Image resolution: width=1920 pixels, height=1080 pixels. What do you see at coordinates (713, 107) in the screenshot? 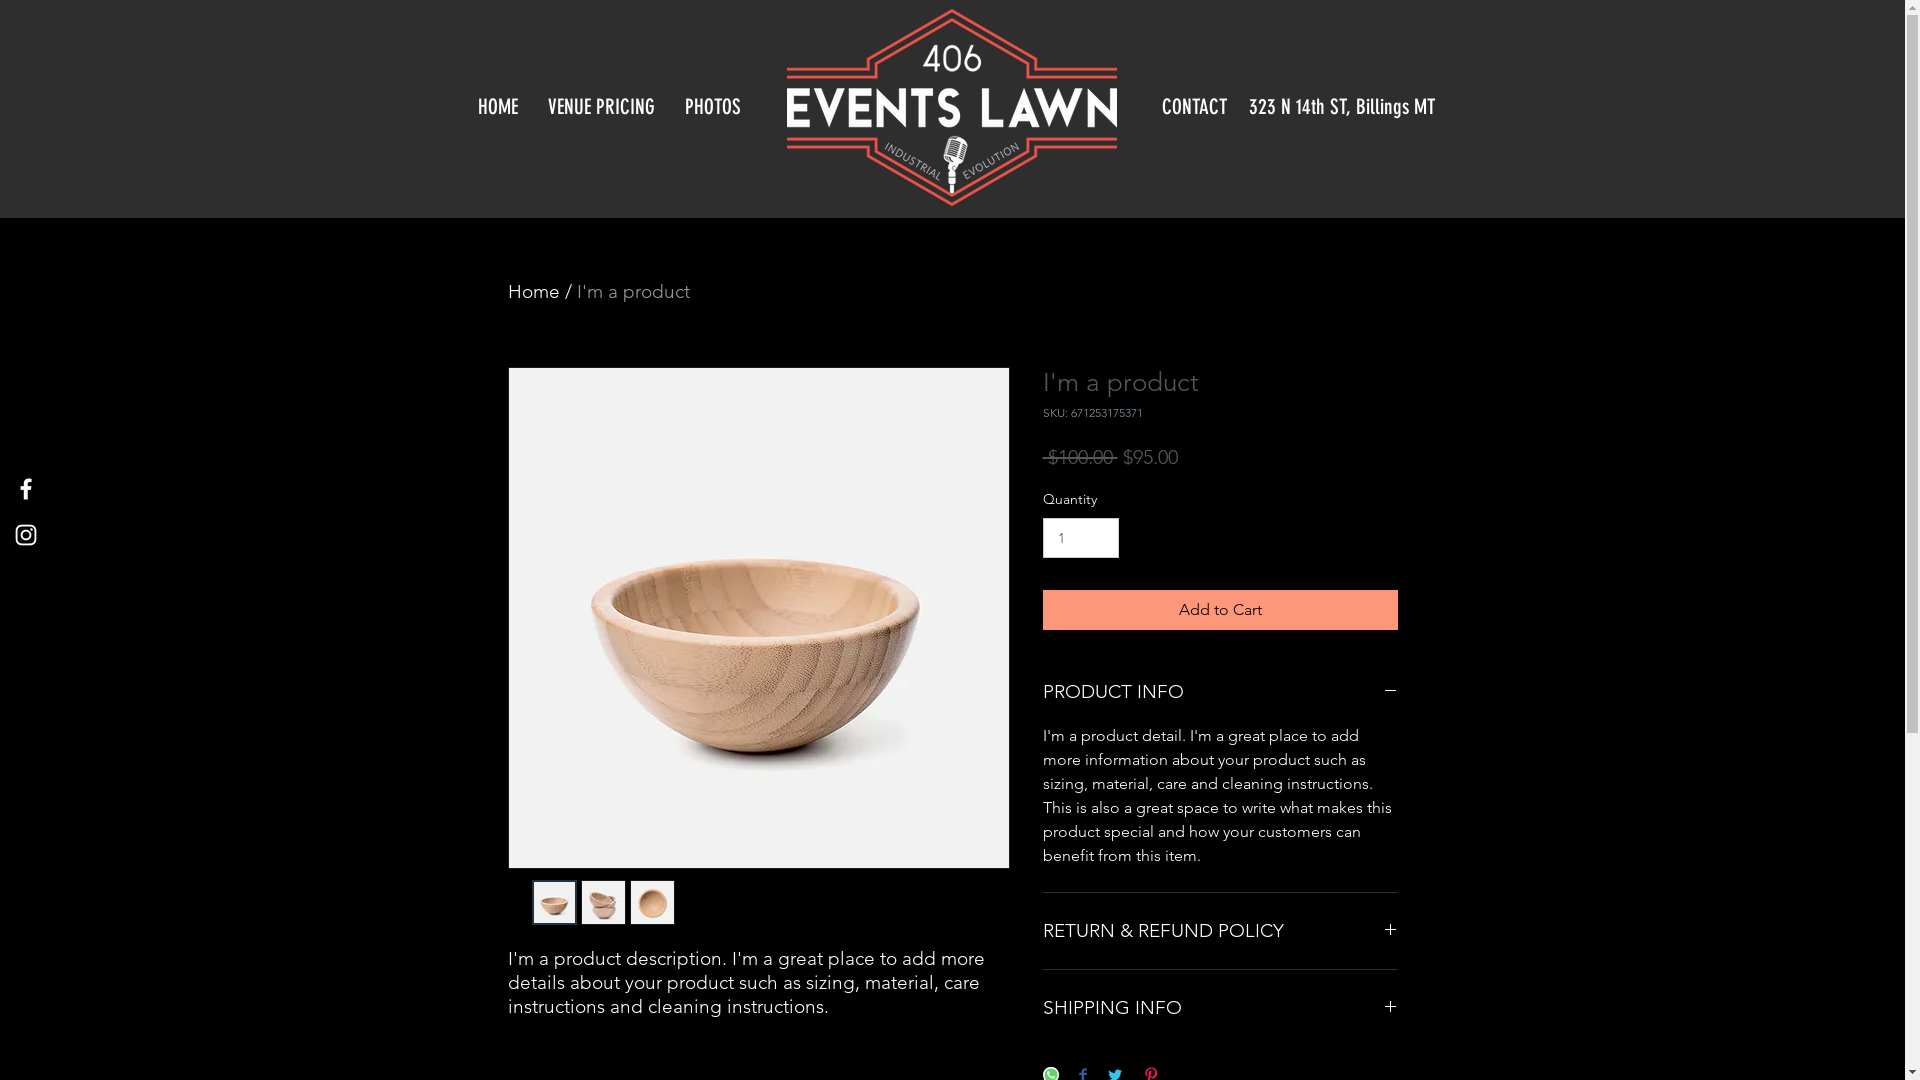
I see `PHOTOS` at bounding box center [713, 107].